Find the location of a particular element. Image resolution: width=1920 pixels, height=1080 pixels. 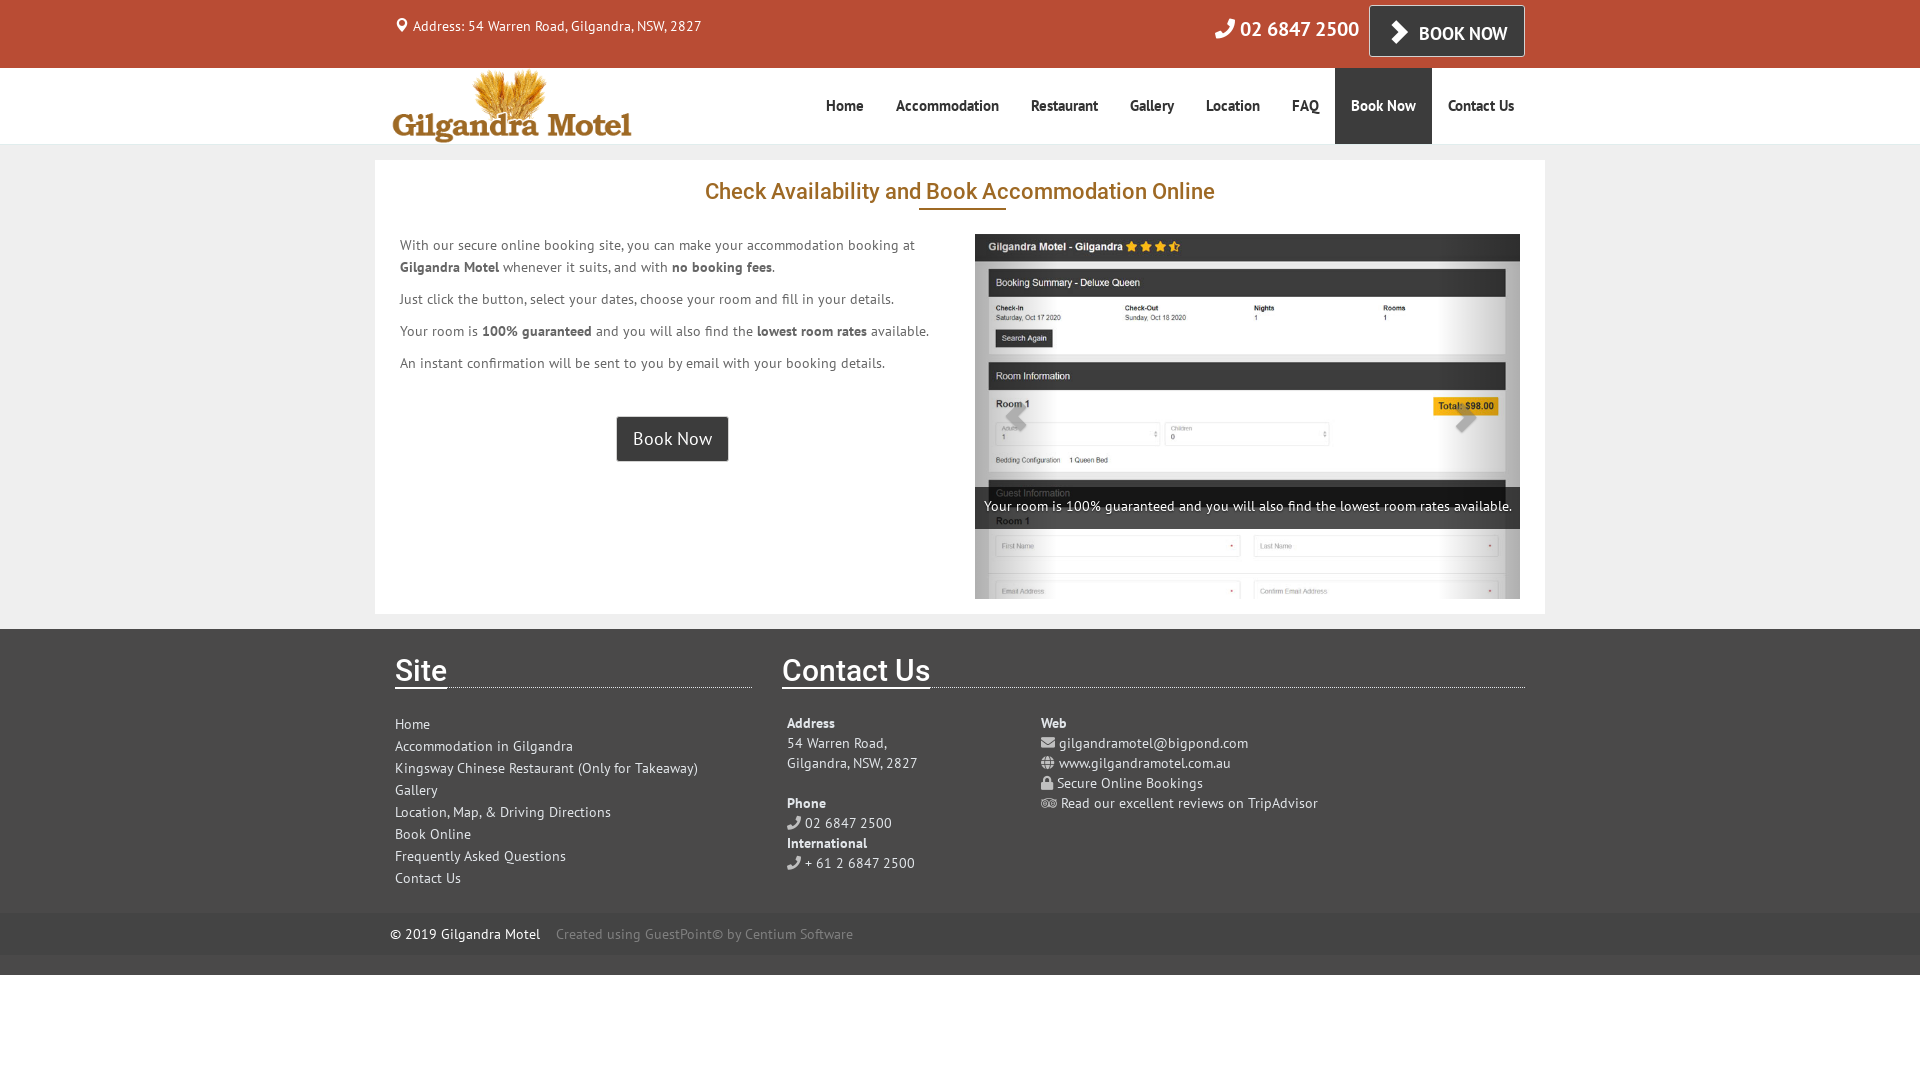

FAQ is located at coordinates (1306, 106).